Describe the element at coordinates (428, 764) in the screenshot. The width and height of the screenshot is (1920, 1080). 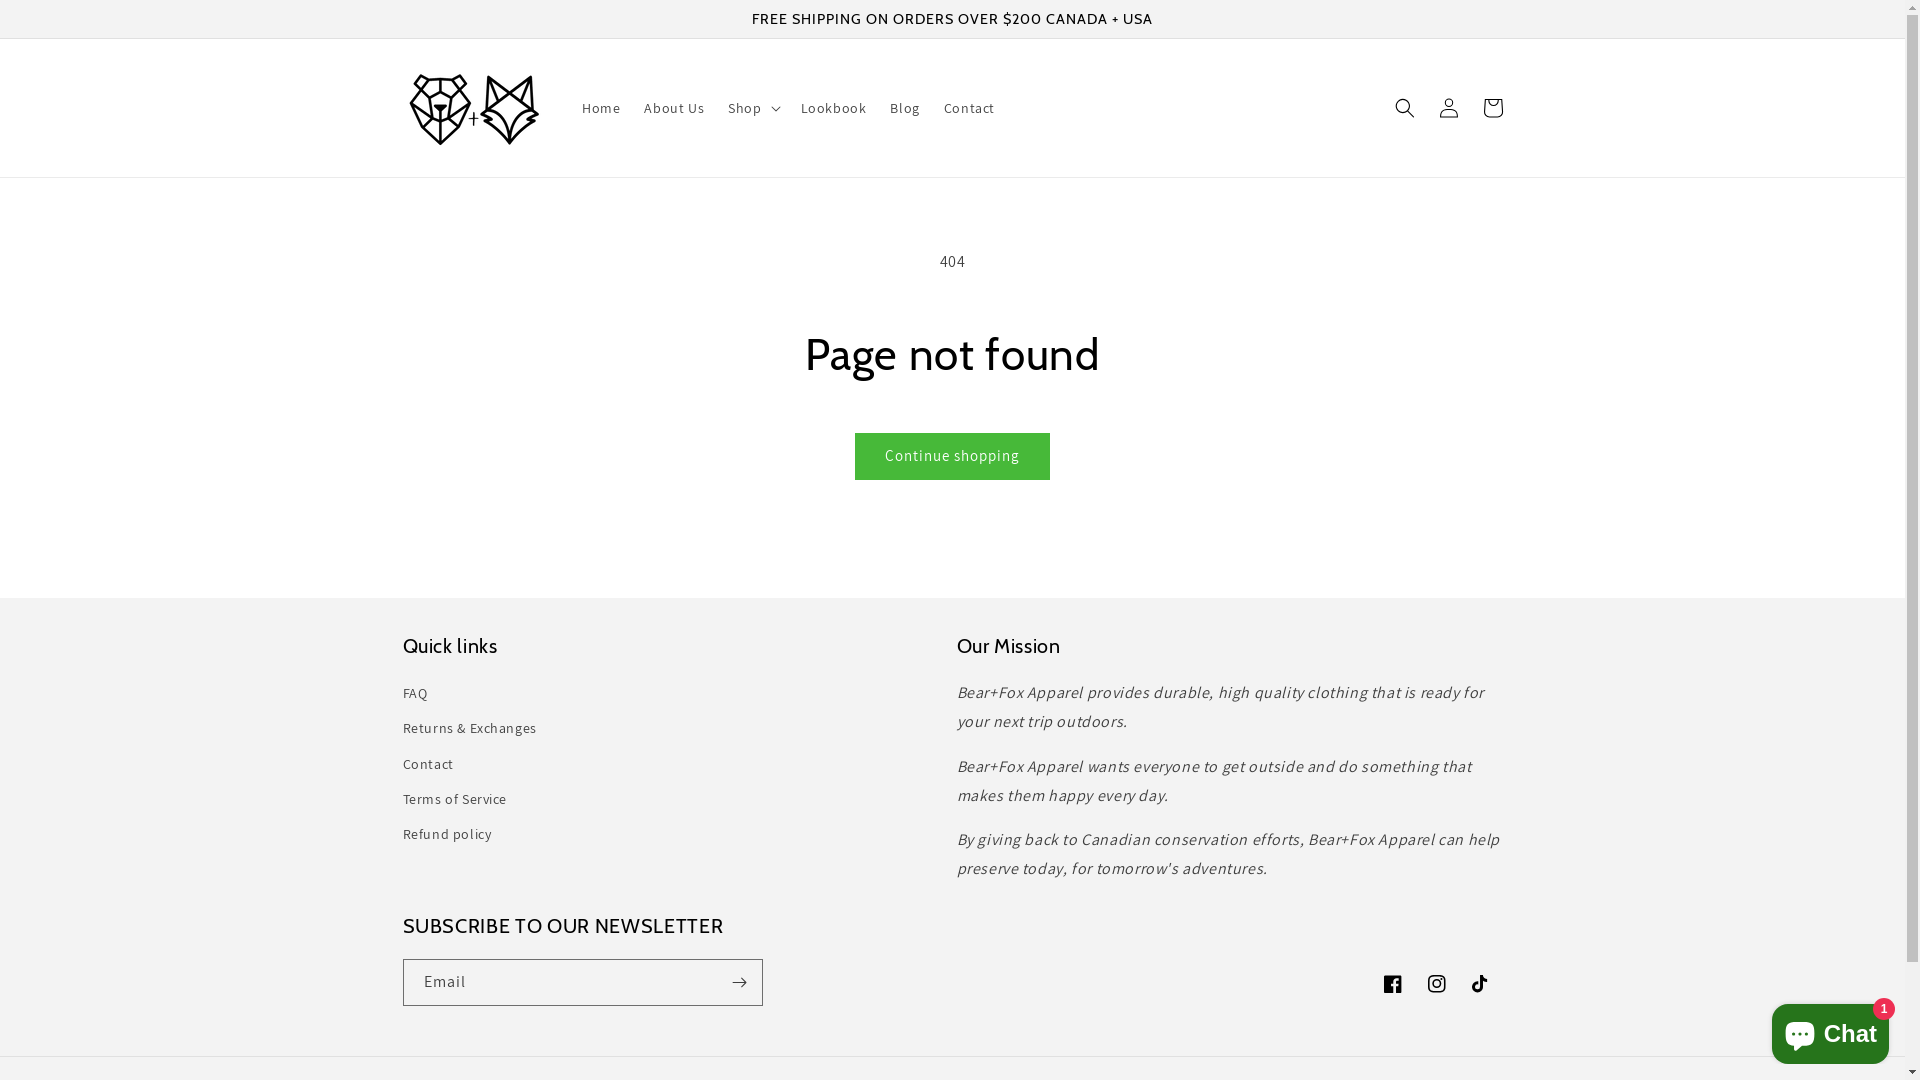
I see `Contact` at that location.